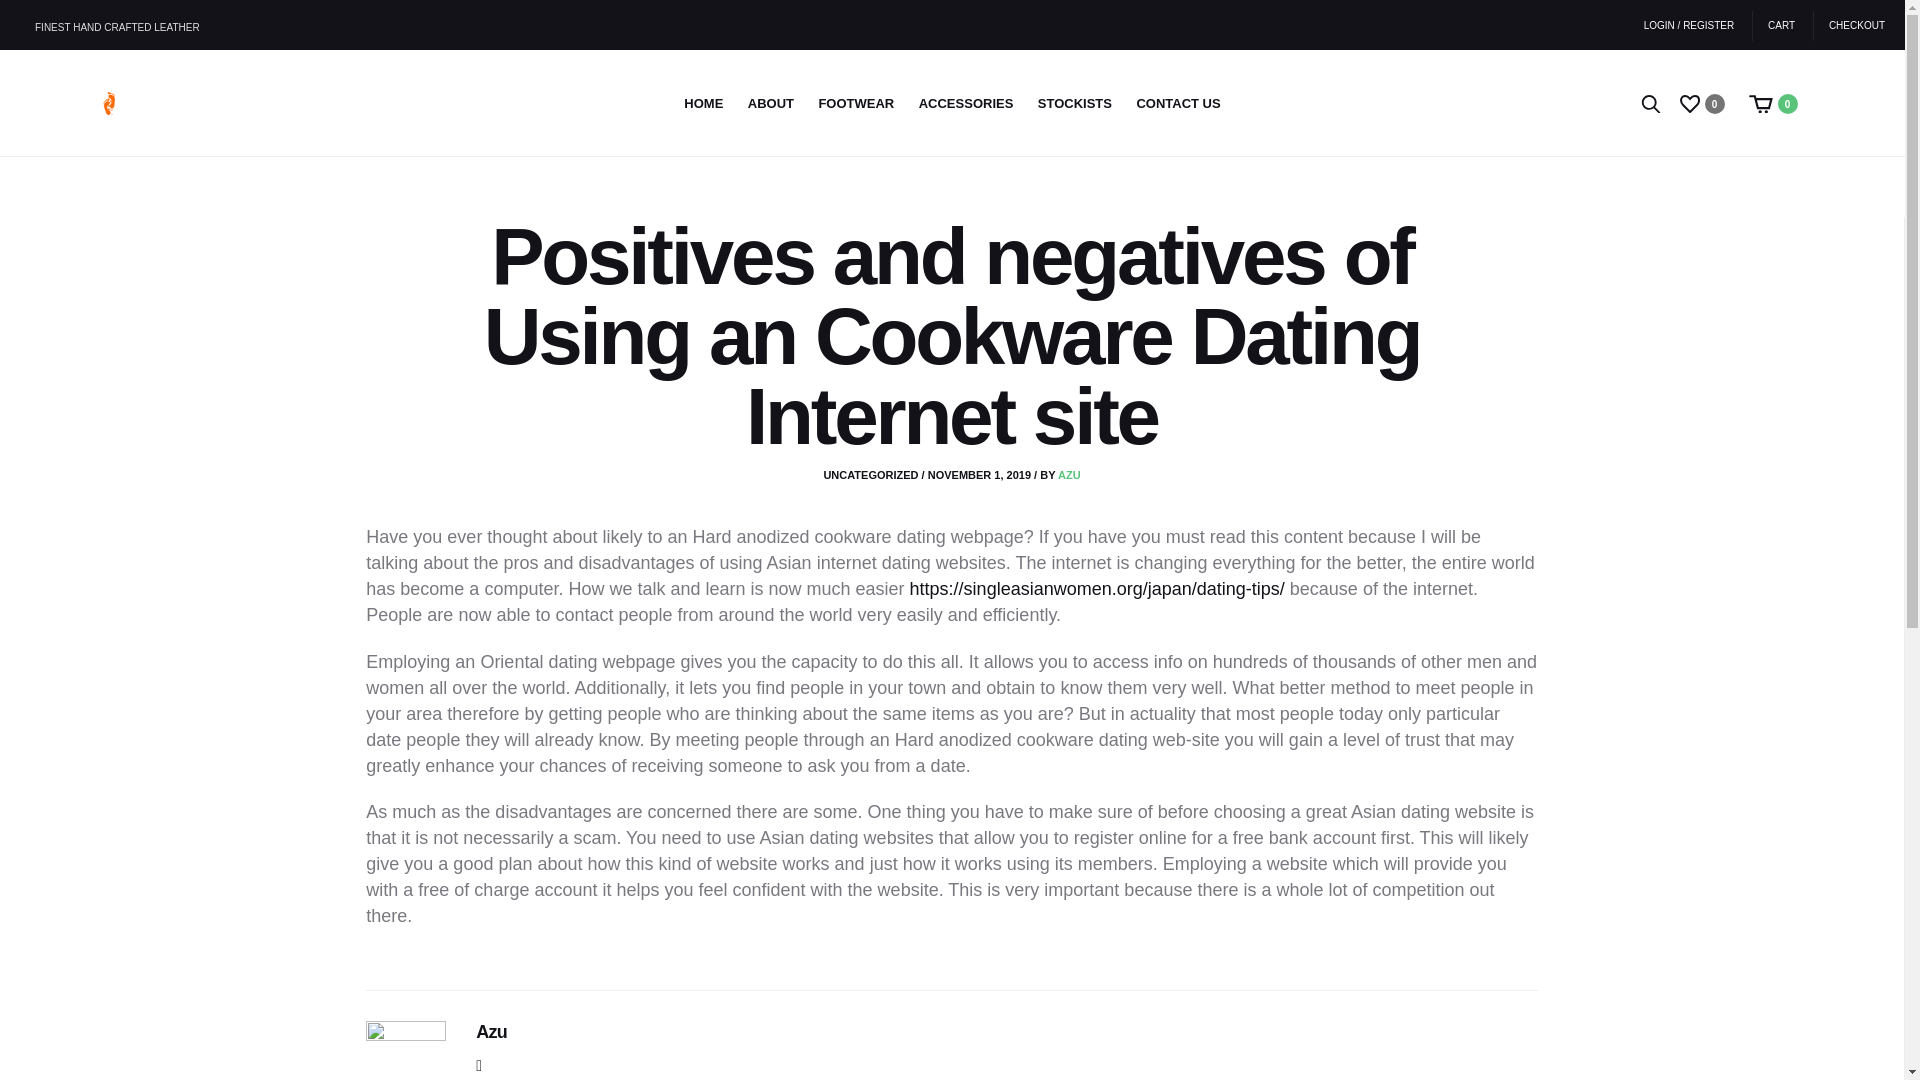 This screenshot has width=1920, height=1080. Describe the element at coordinates (491, 1032) in the screenshot. I see `Azu` at that location.